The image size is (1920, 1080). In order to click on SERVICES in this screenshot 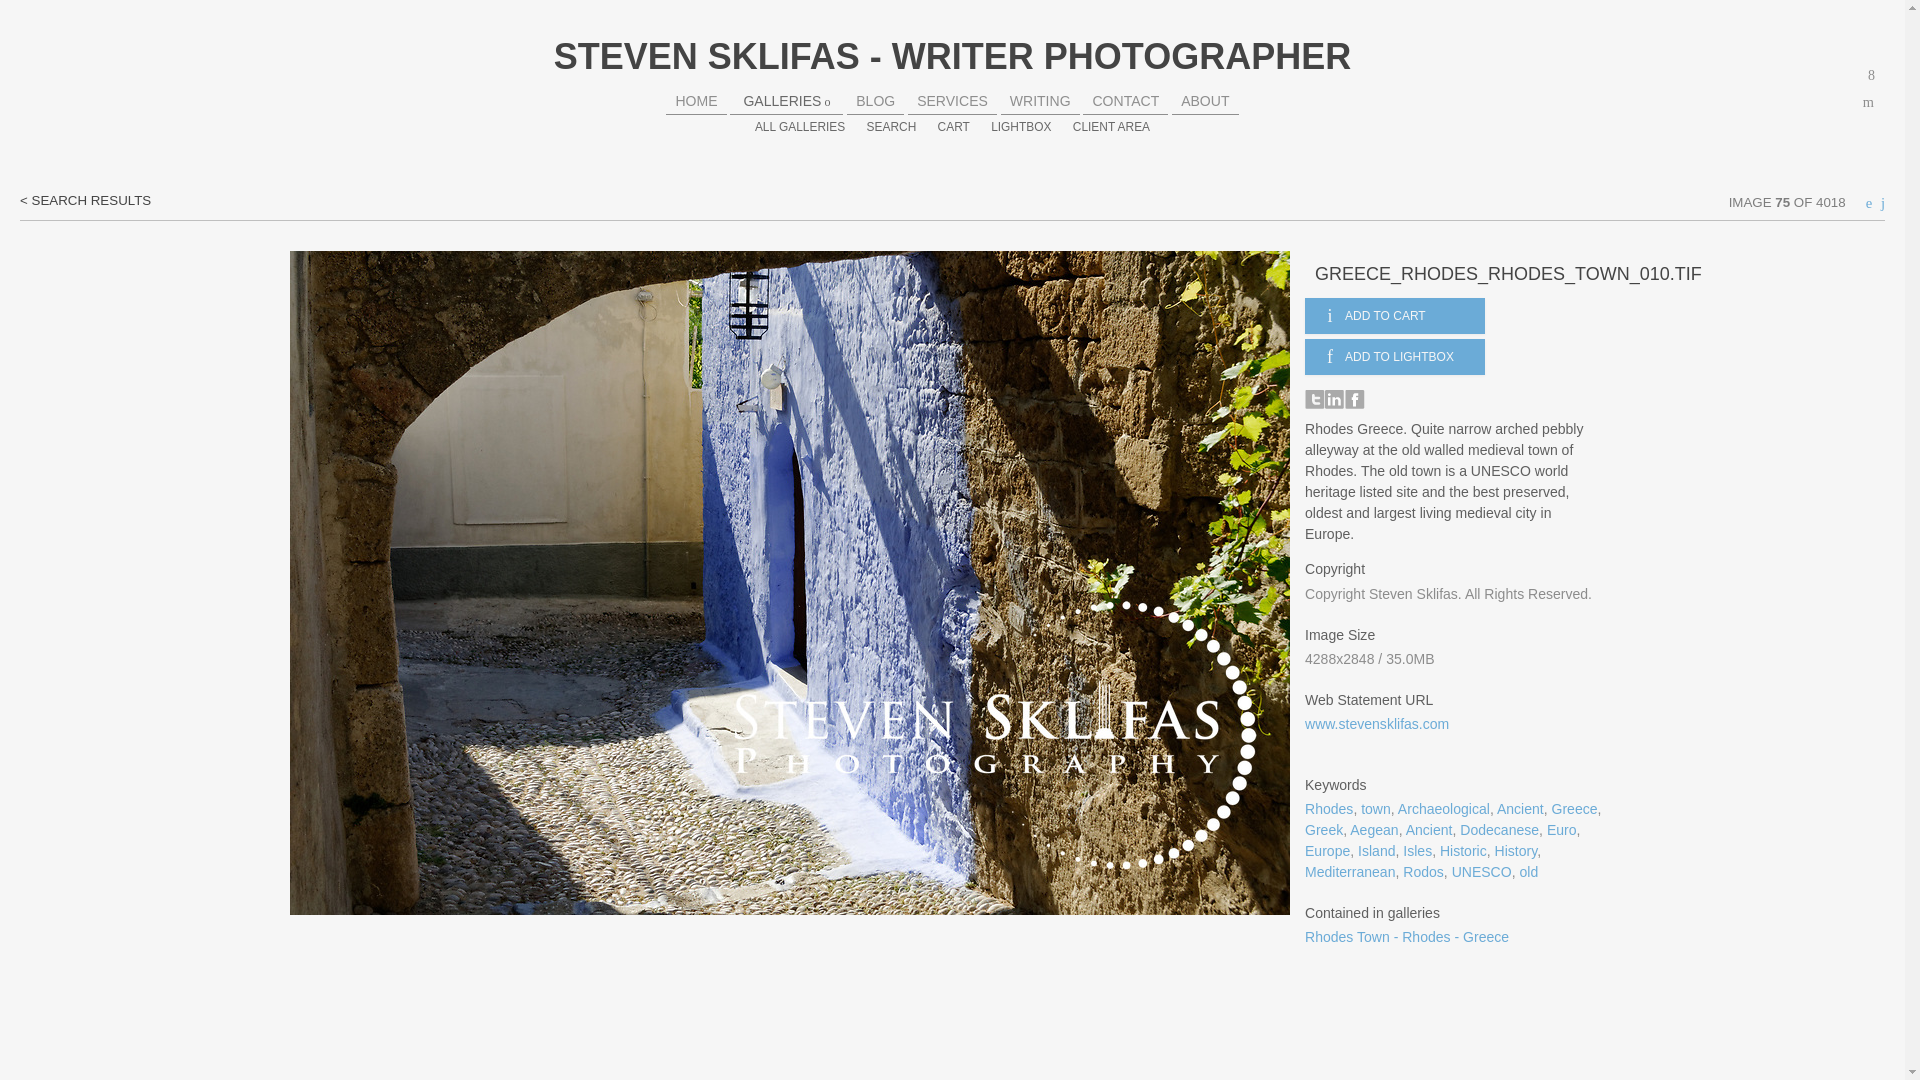, I will do `click(952, 100)`.